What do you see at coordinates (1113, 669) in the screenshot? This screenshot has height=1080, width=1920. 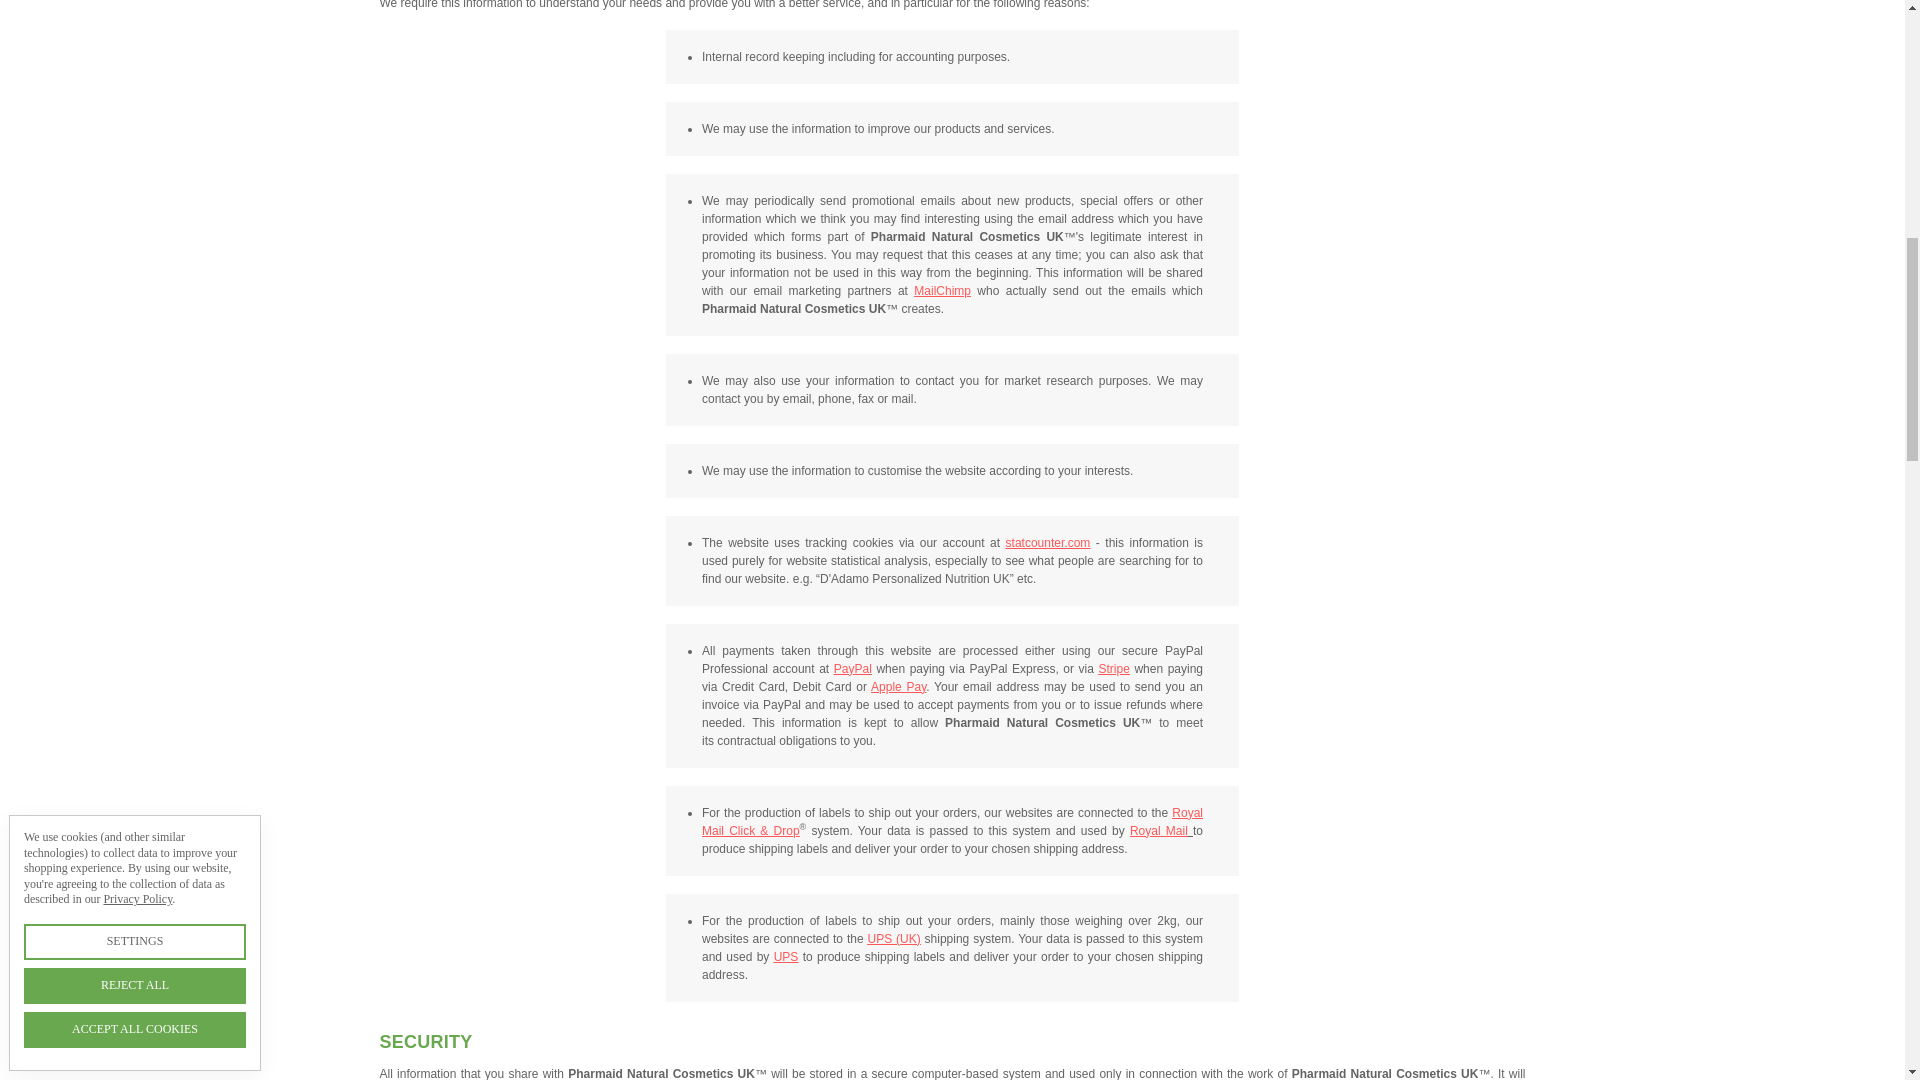 I see `Stripe - Online payment processing for internet business` at bounding box center [1113, 669].